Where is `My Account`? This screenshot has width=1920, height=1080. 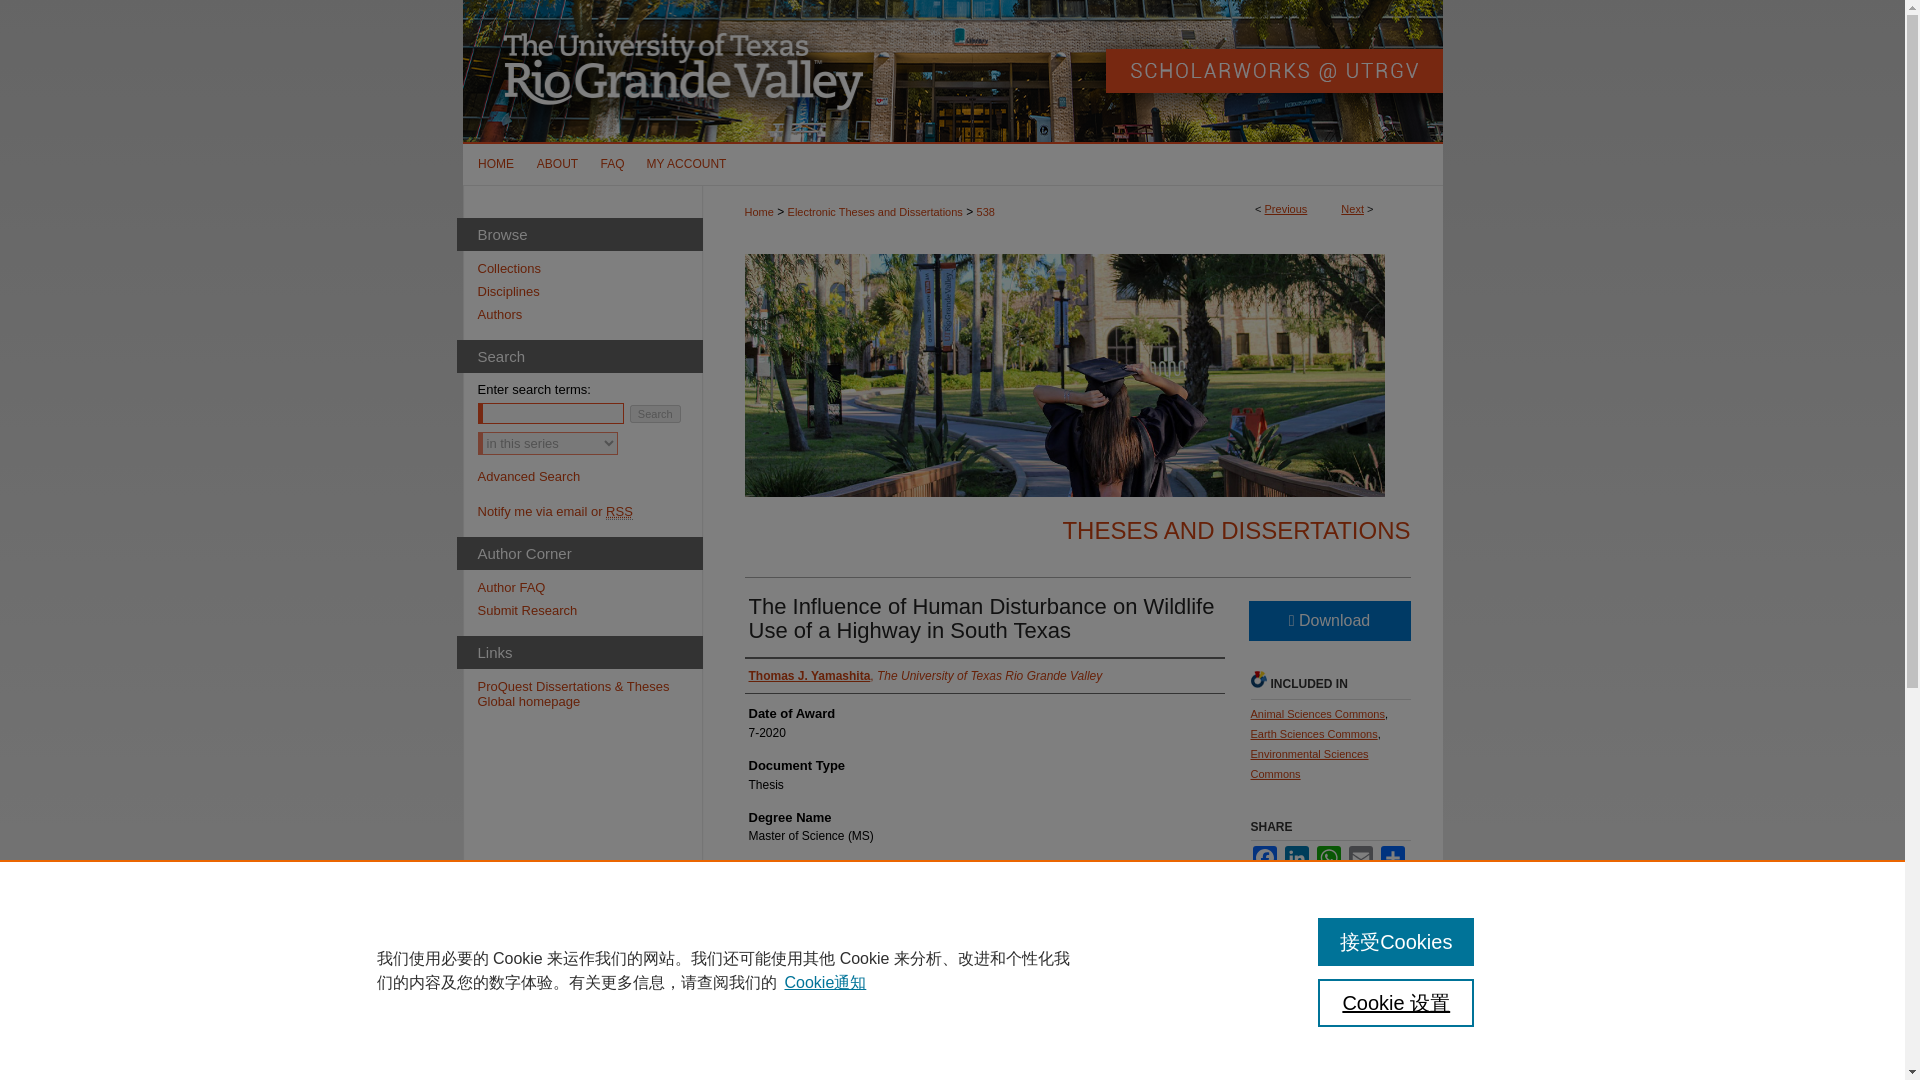 My Account is located at coordinates (686, 164).